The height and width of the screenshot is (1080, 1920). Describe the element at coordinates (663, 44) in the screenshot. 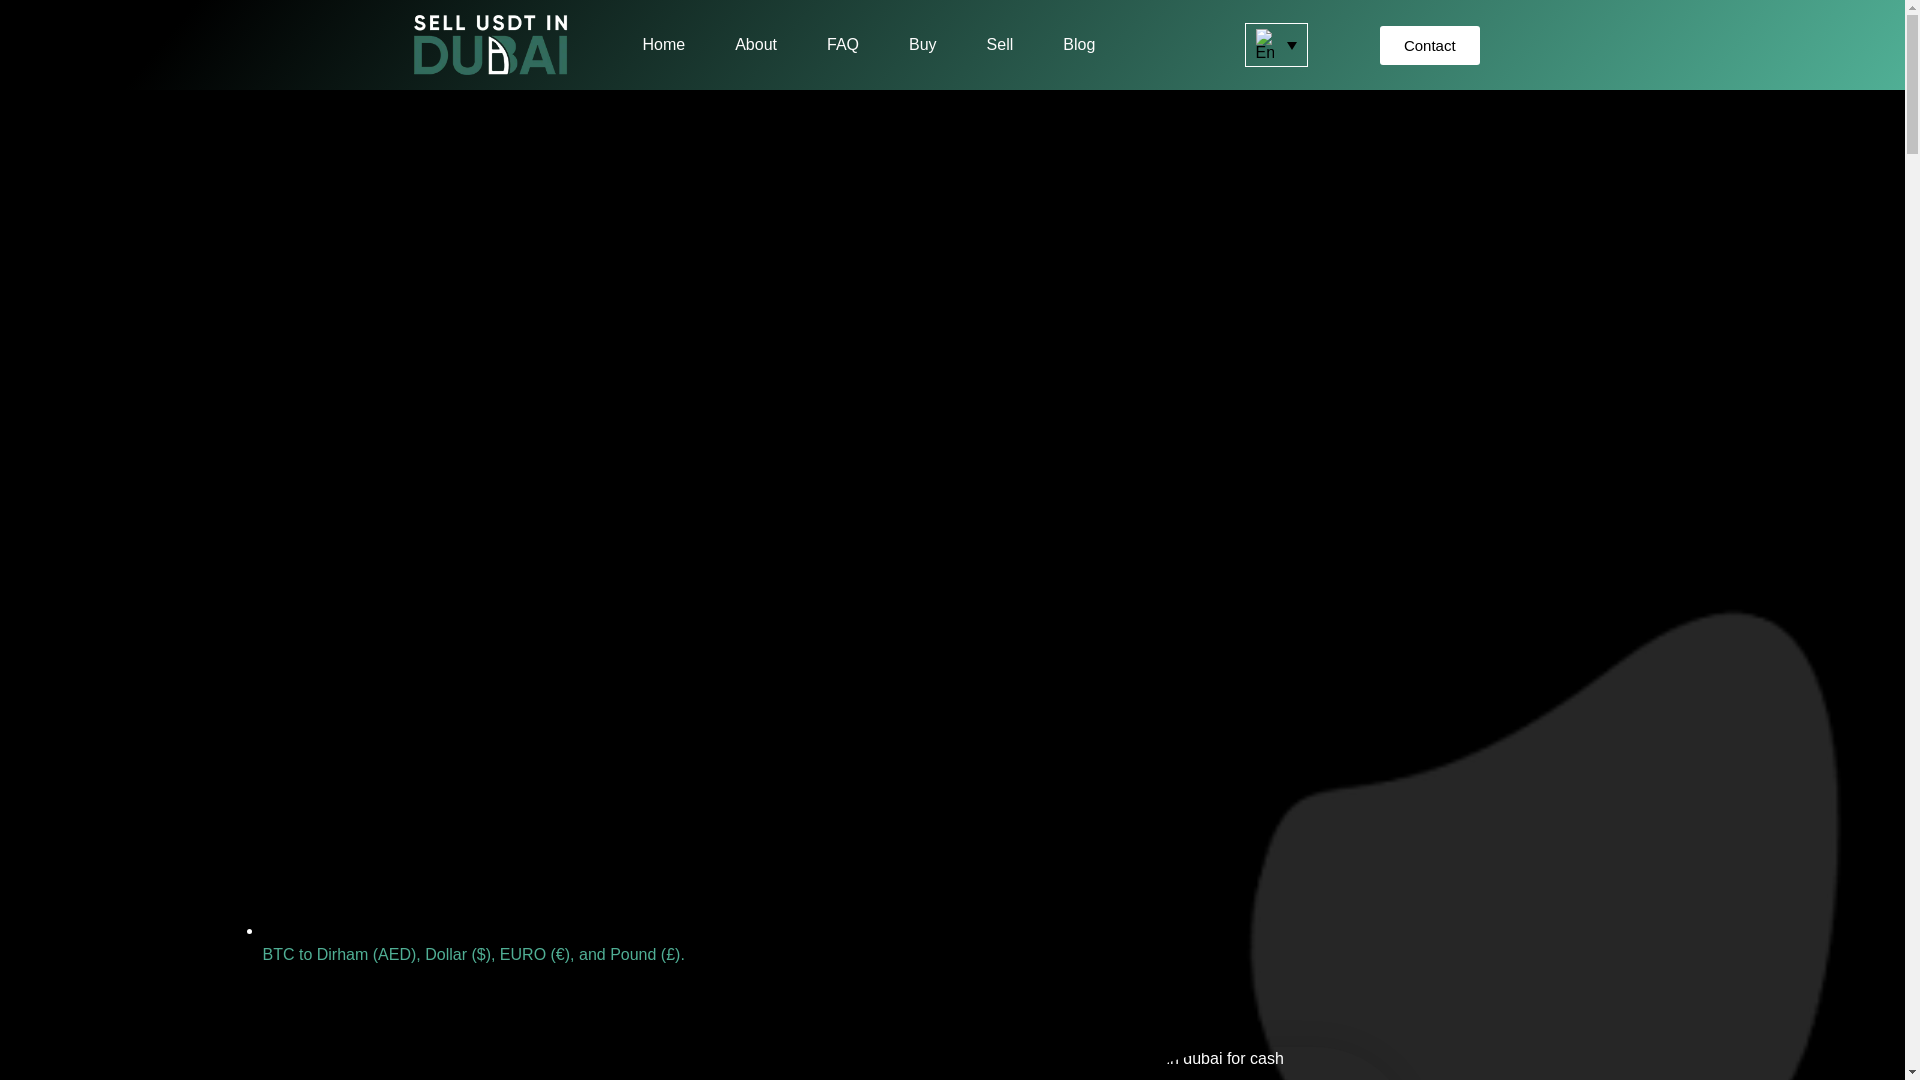

I see `Home` at that location.